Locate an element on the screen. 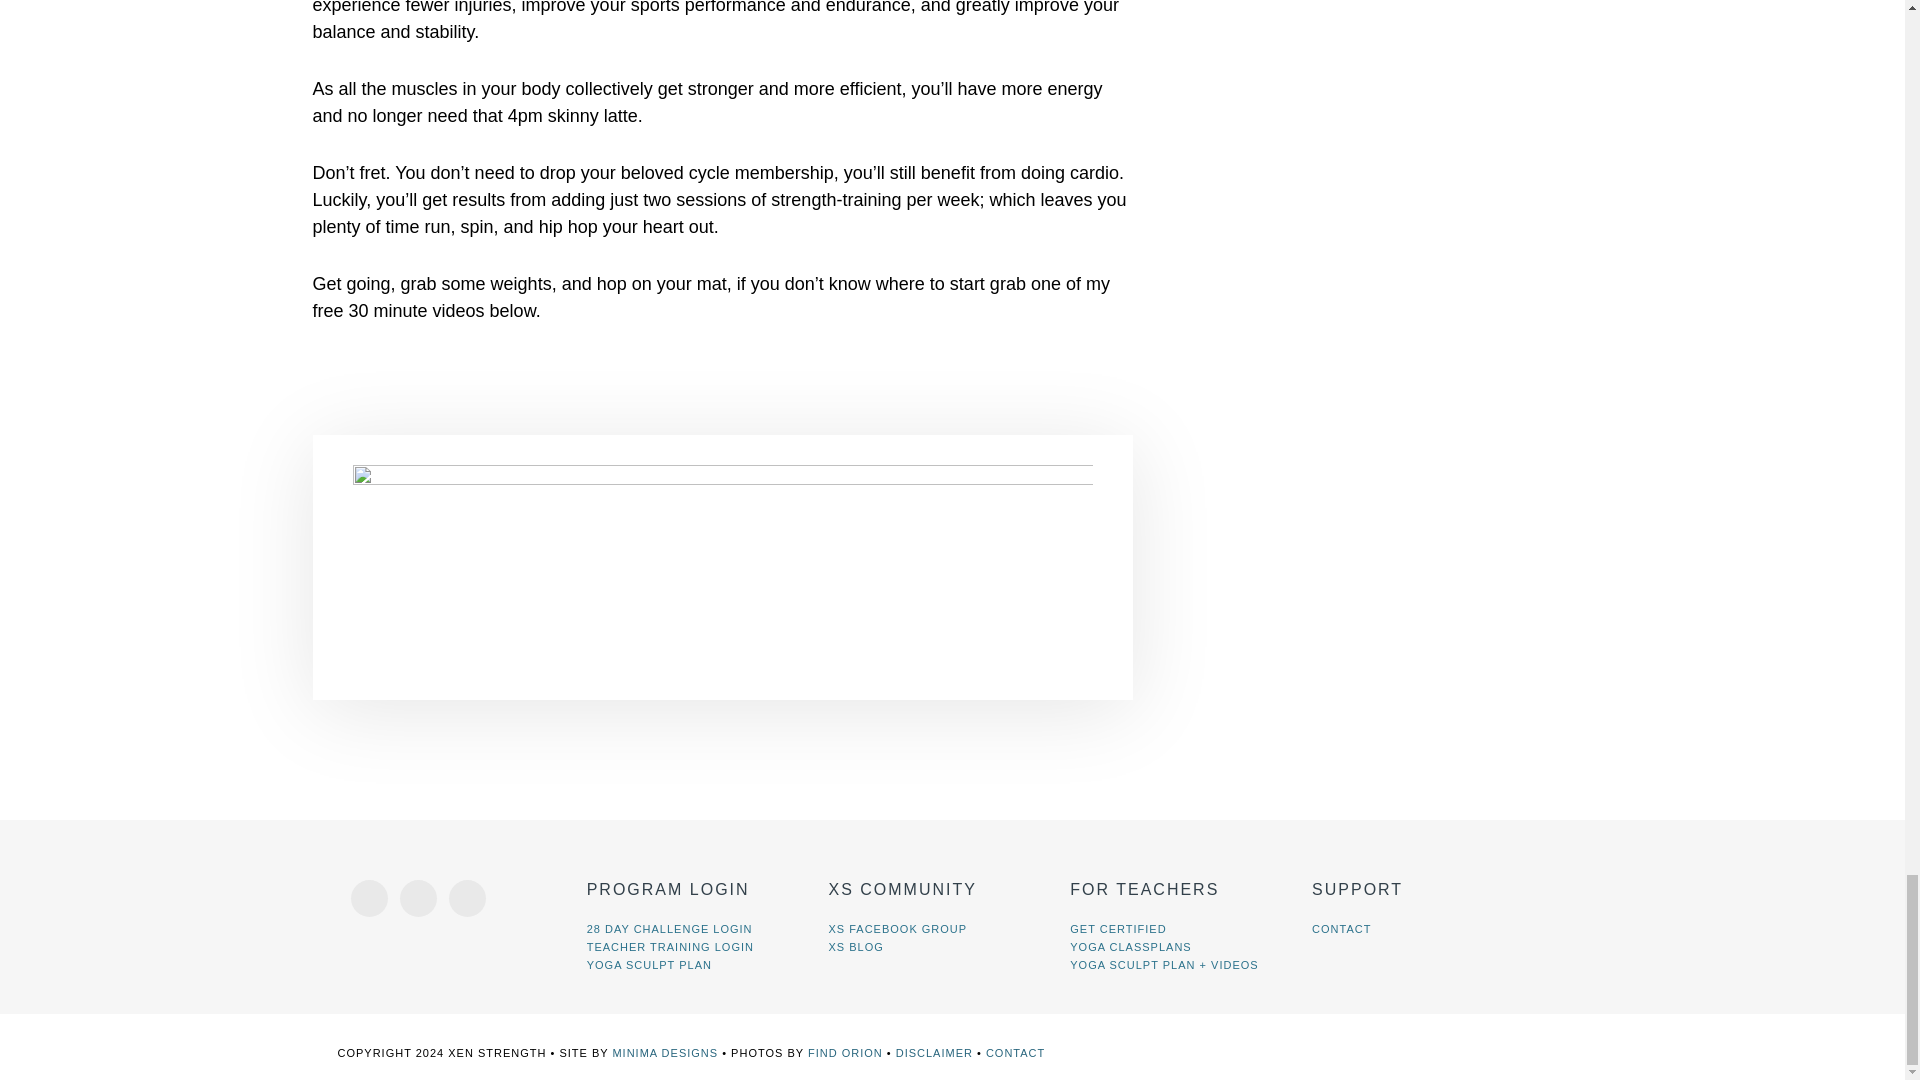 This screenshot has width=1920, height=1080. YOGA SCULPT PLAN is located at coordinates (650, 964).